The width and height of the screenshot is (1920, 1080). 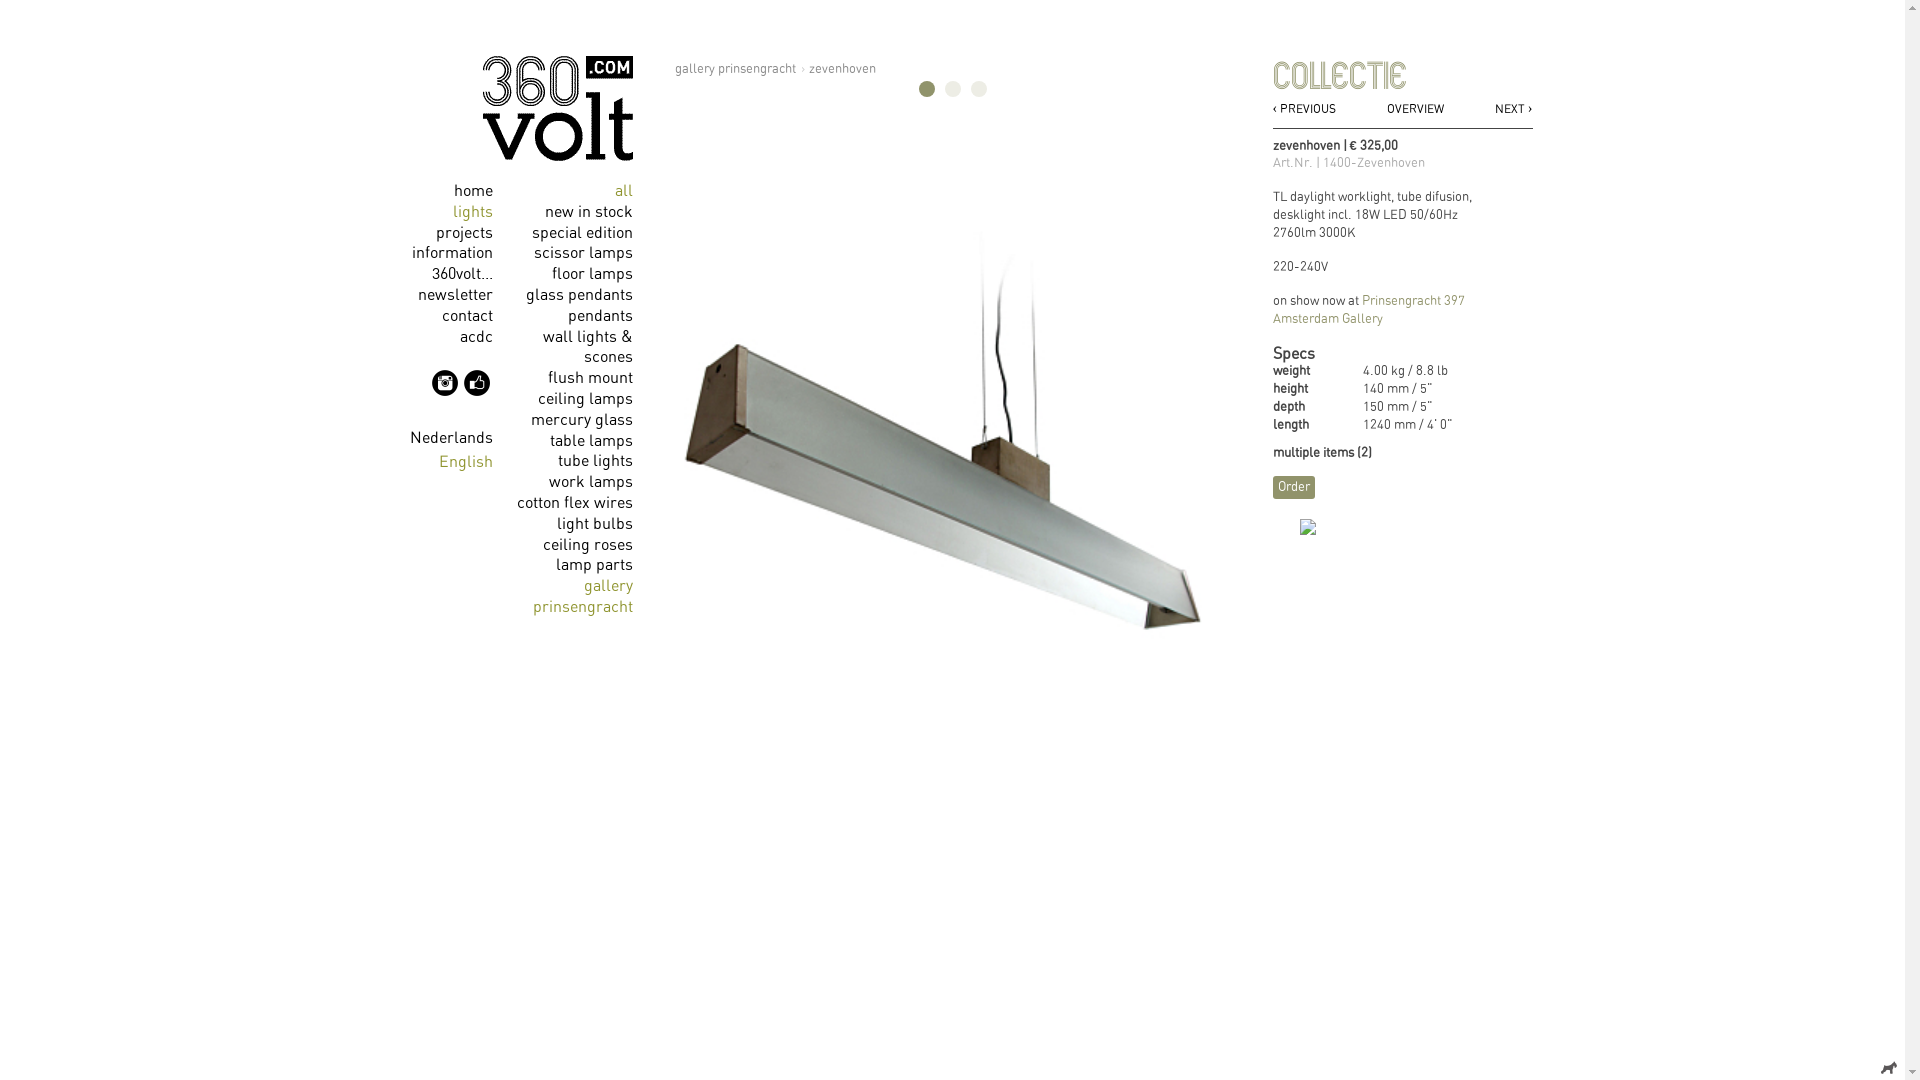 I want to click on glass pendants, so click(x=580, y=295).